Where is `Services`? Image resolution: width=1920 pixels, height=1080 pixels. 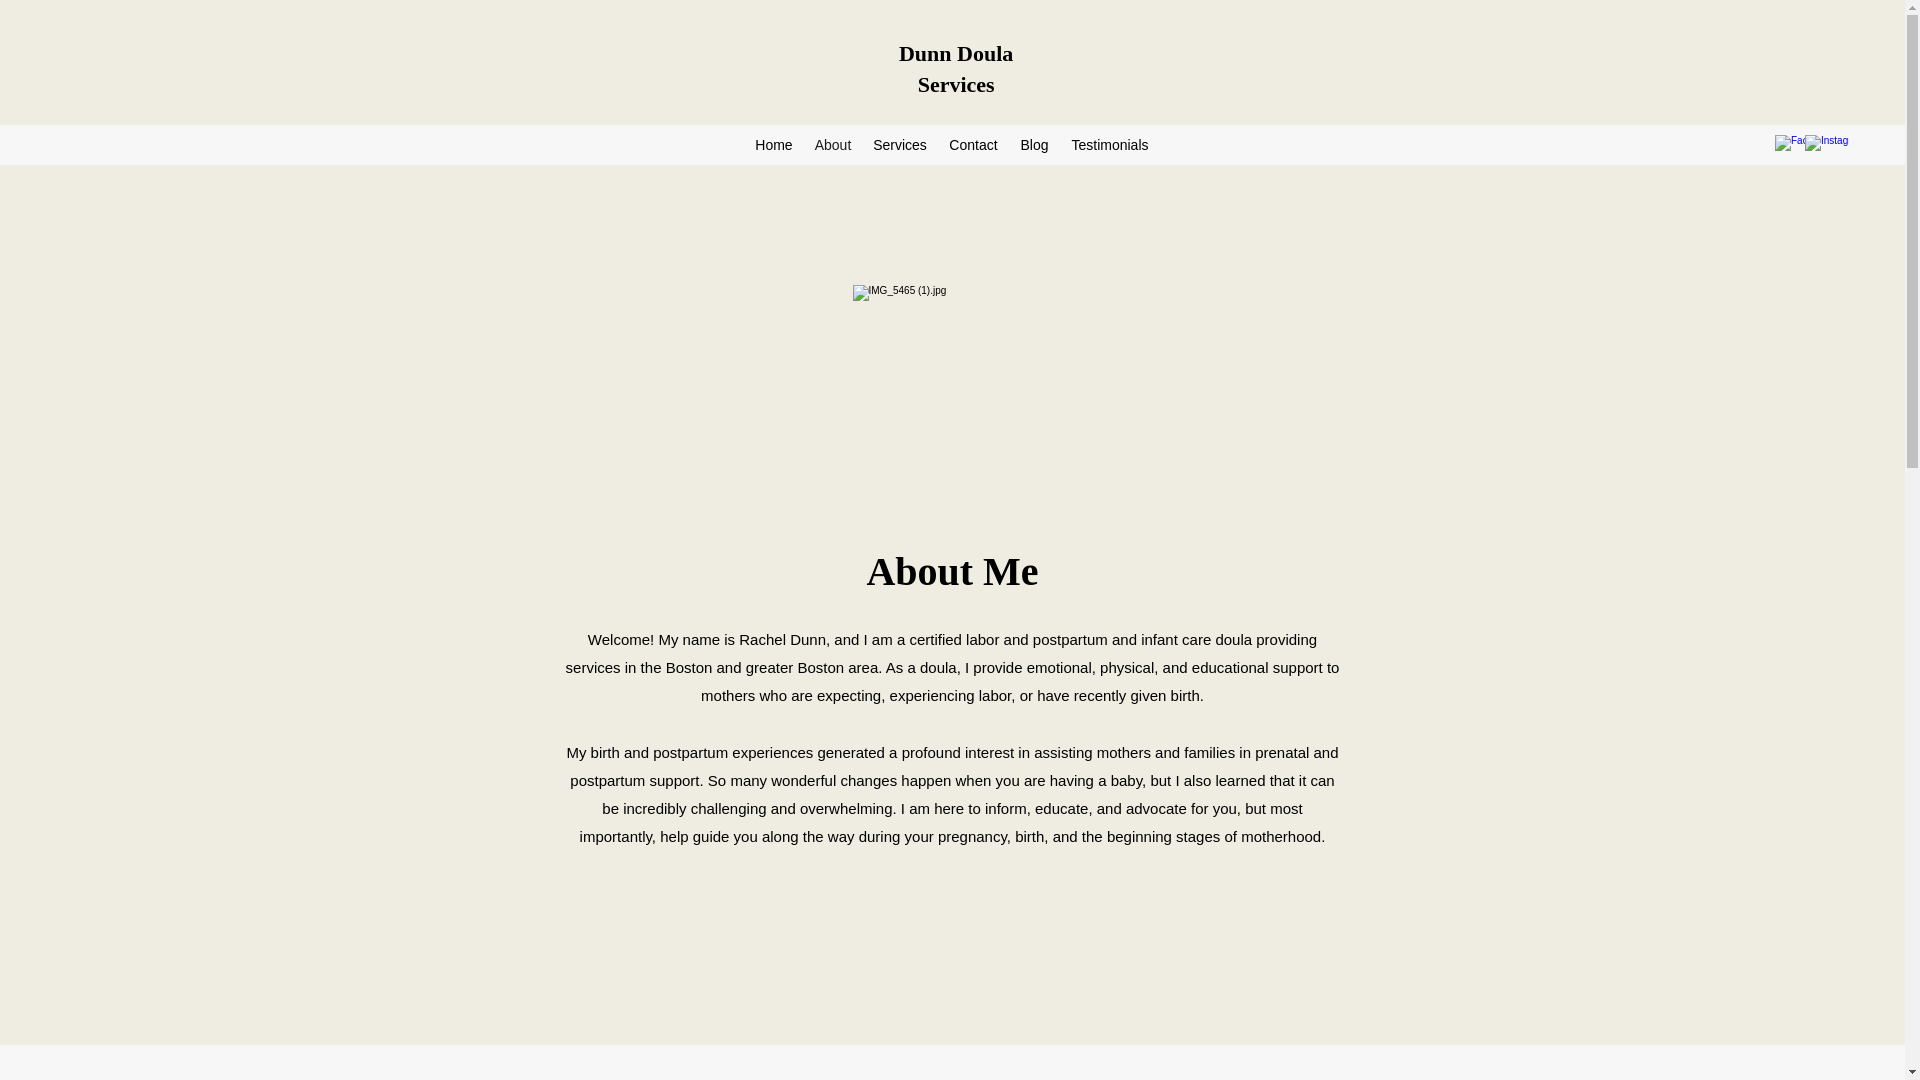 Services is located at coordinates (899, 144).